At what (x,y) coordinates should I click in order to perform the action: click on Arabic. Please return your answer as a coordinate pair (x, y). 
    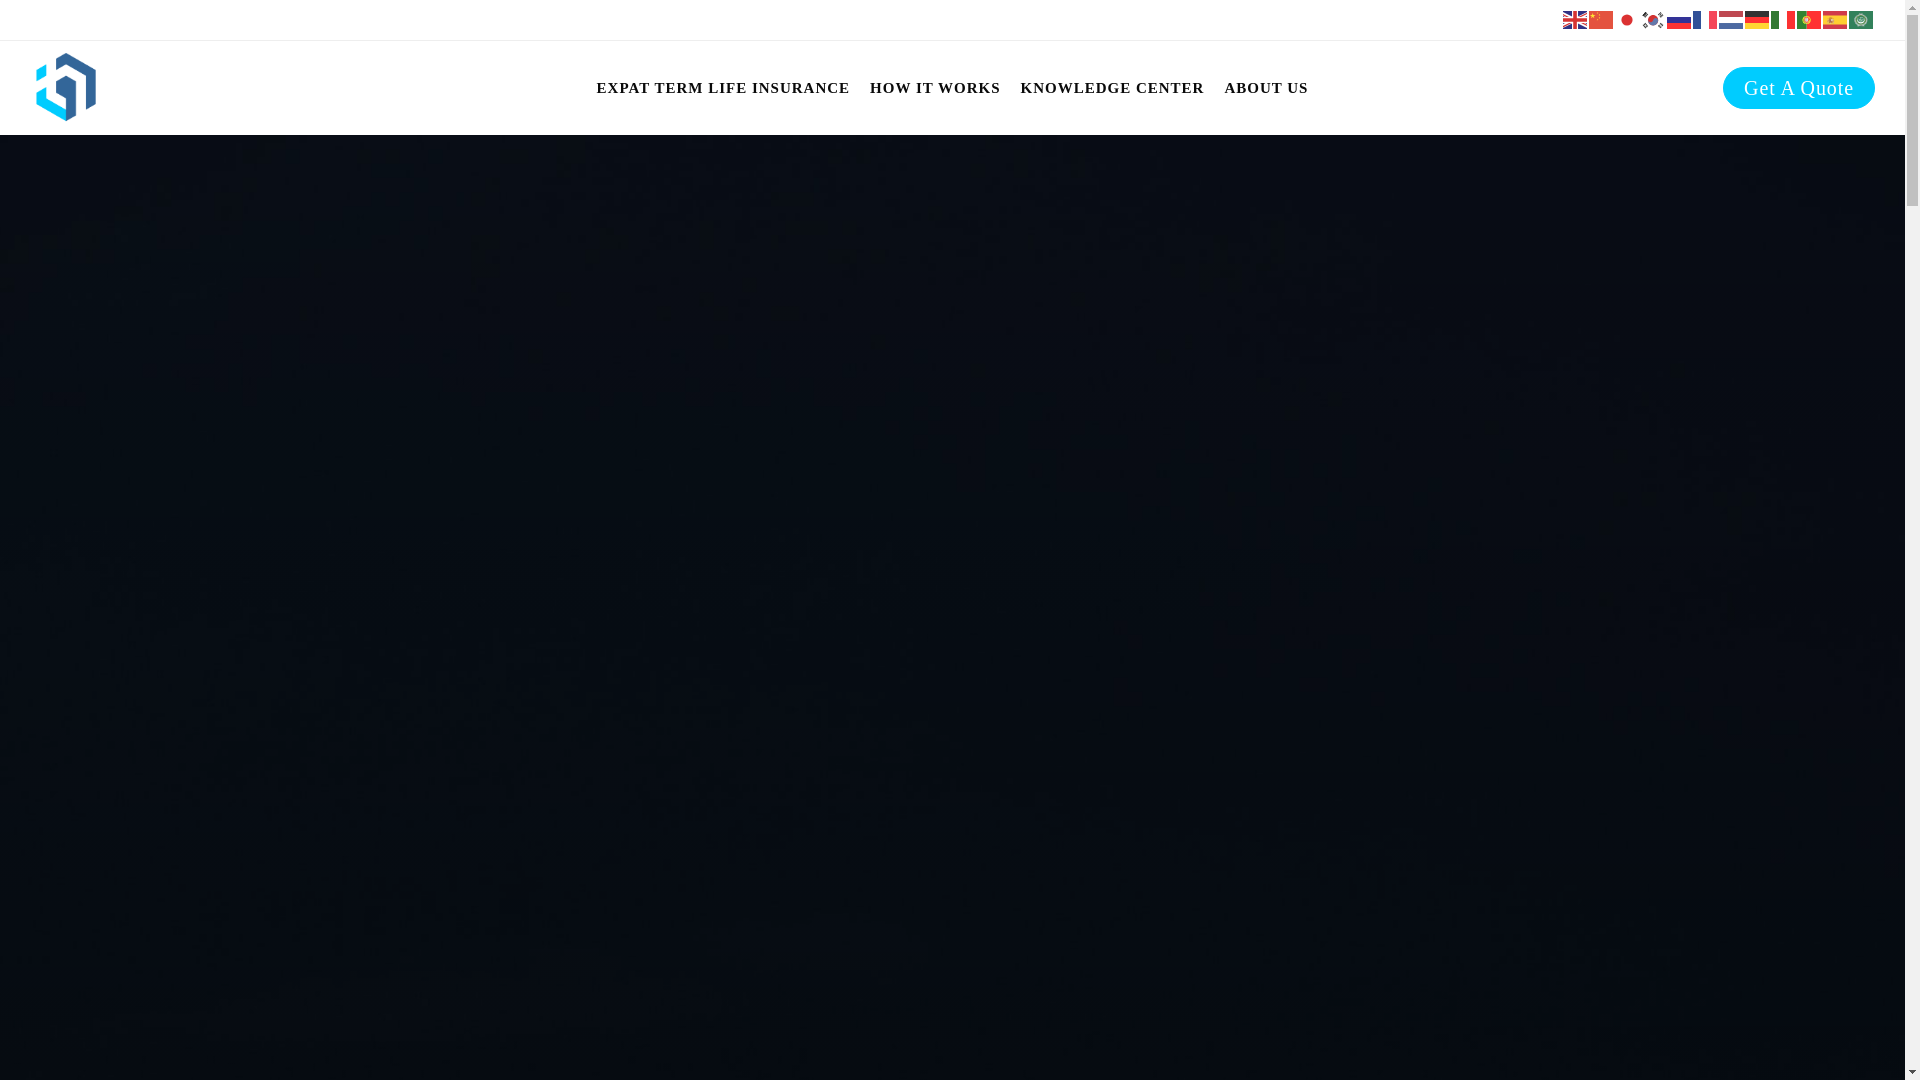
    Looking at the image, I should click on (1862, 20).